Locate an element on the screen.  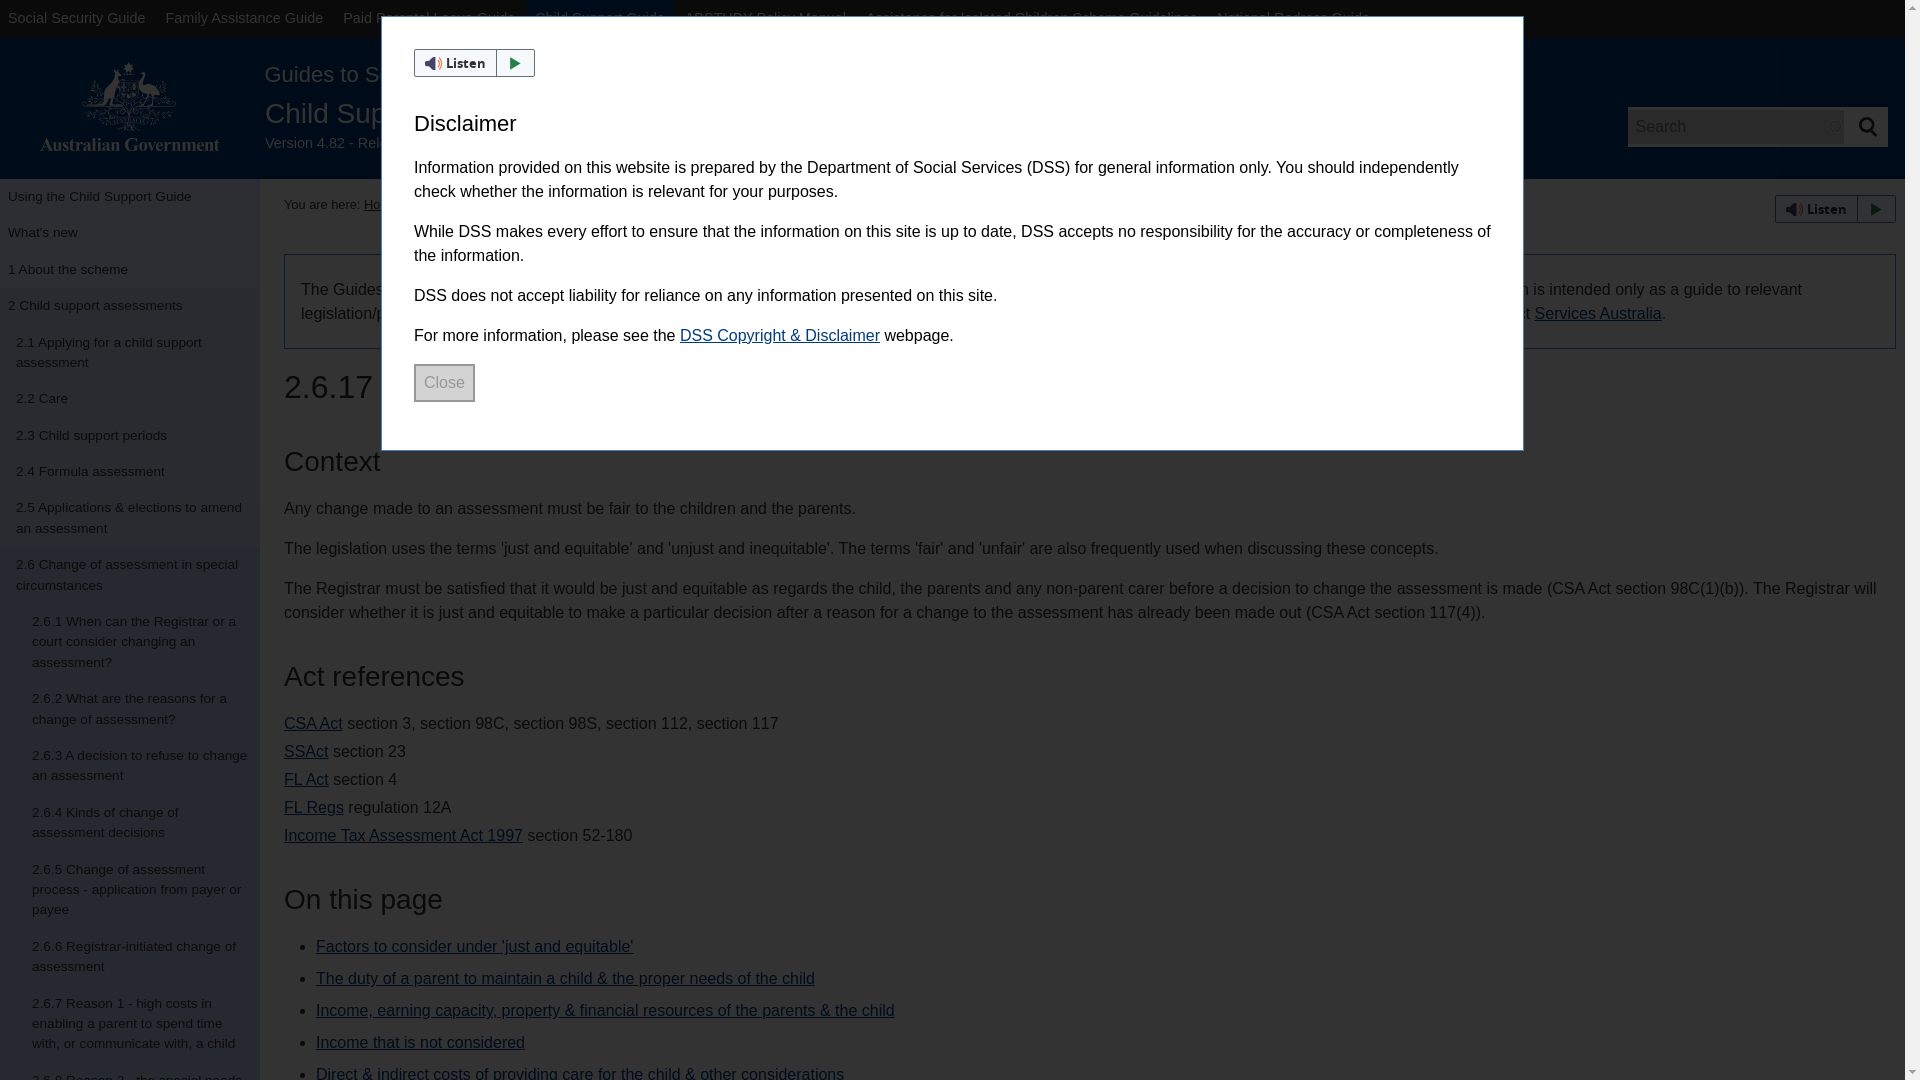
Social Security Act 1991 is located at coordinates (306, 752).